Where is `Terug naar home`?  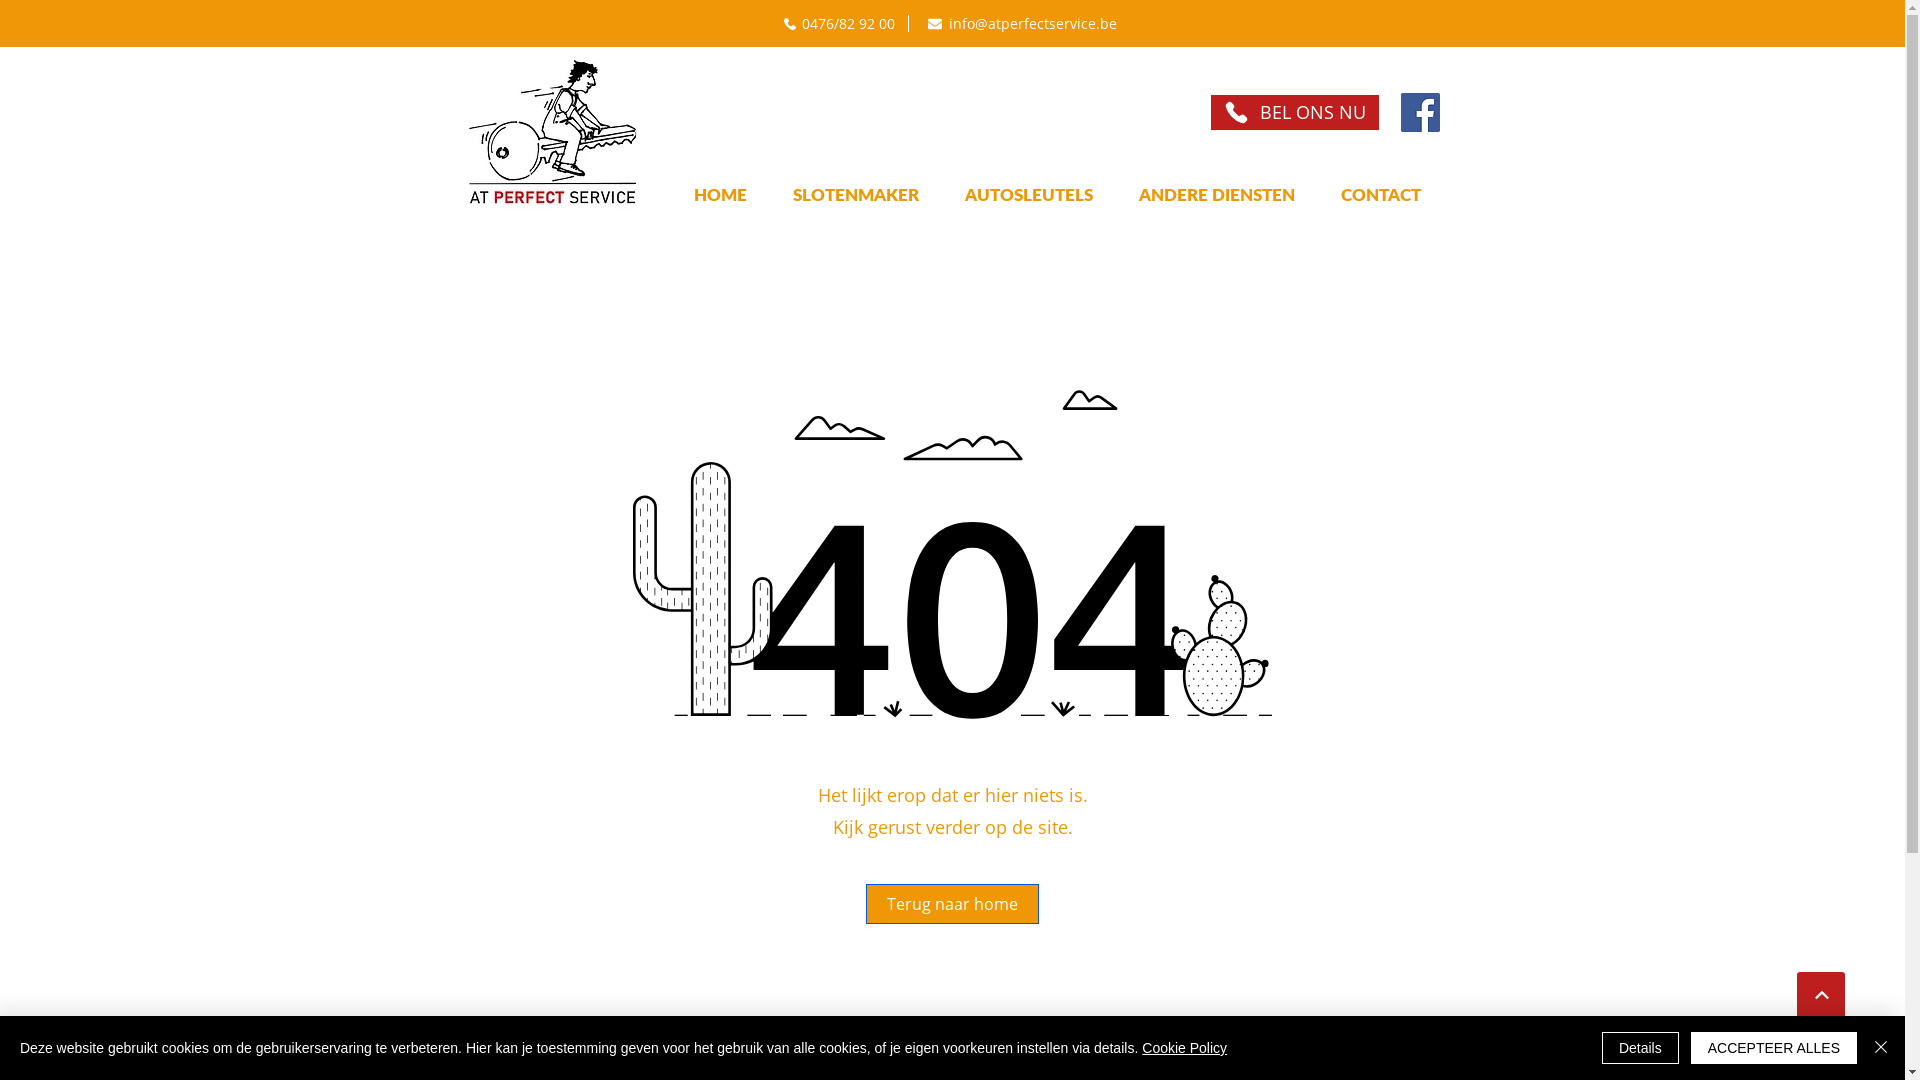 Terug naar home is located at coordinates (952, 904).